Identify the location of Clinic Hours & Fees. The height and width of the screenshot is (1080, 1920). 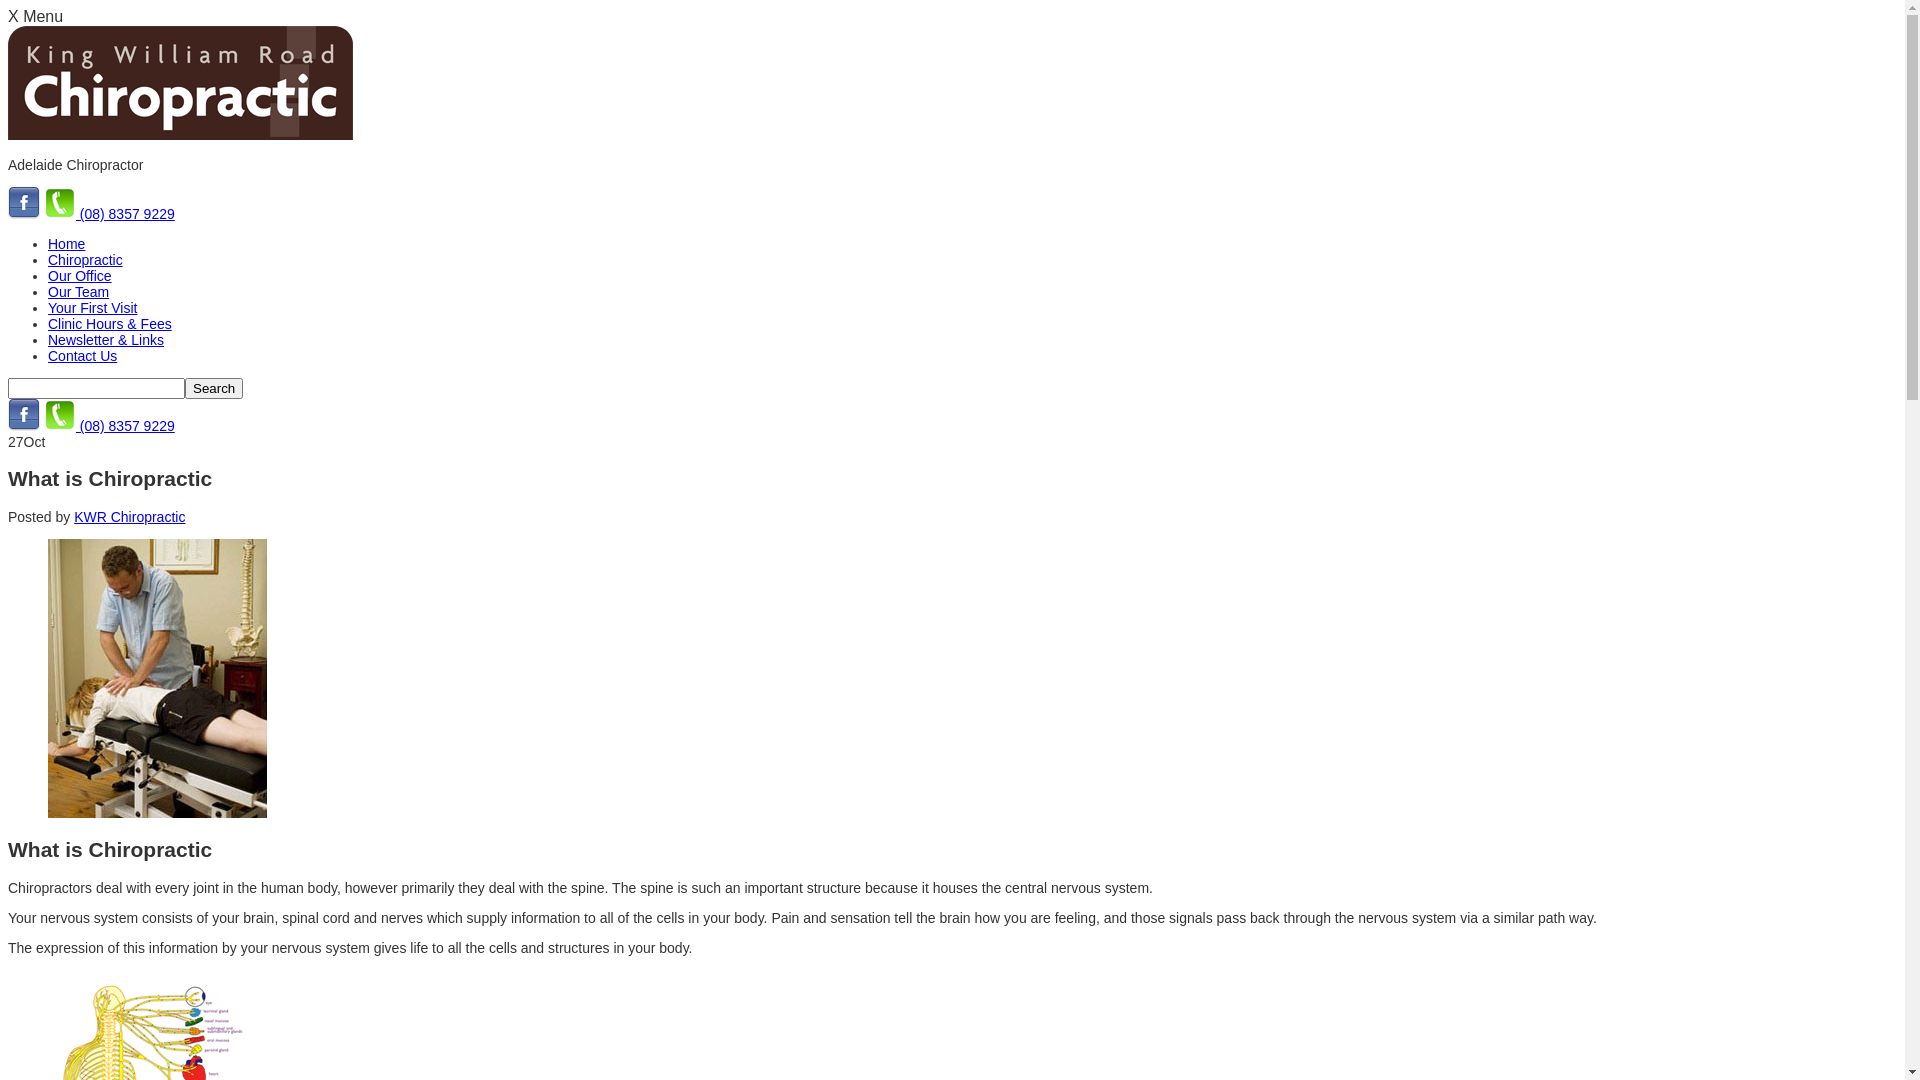
(110, 324).